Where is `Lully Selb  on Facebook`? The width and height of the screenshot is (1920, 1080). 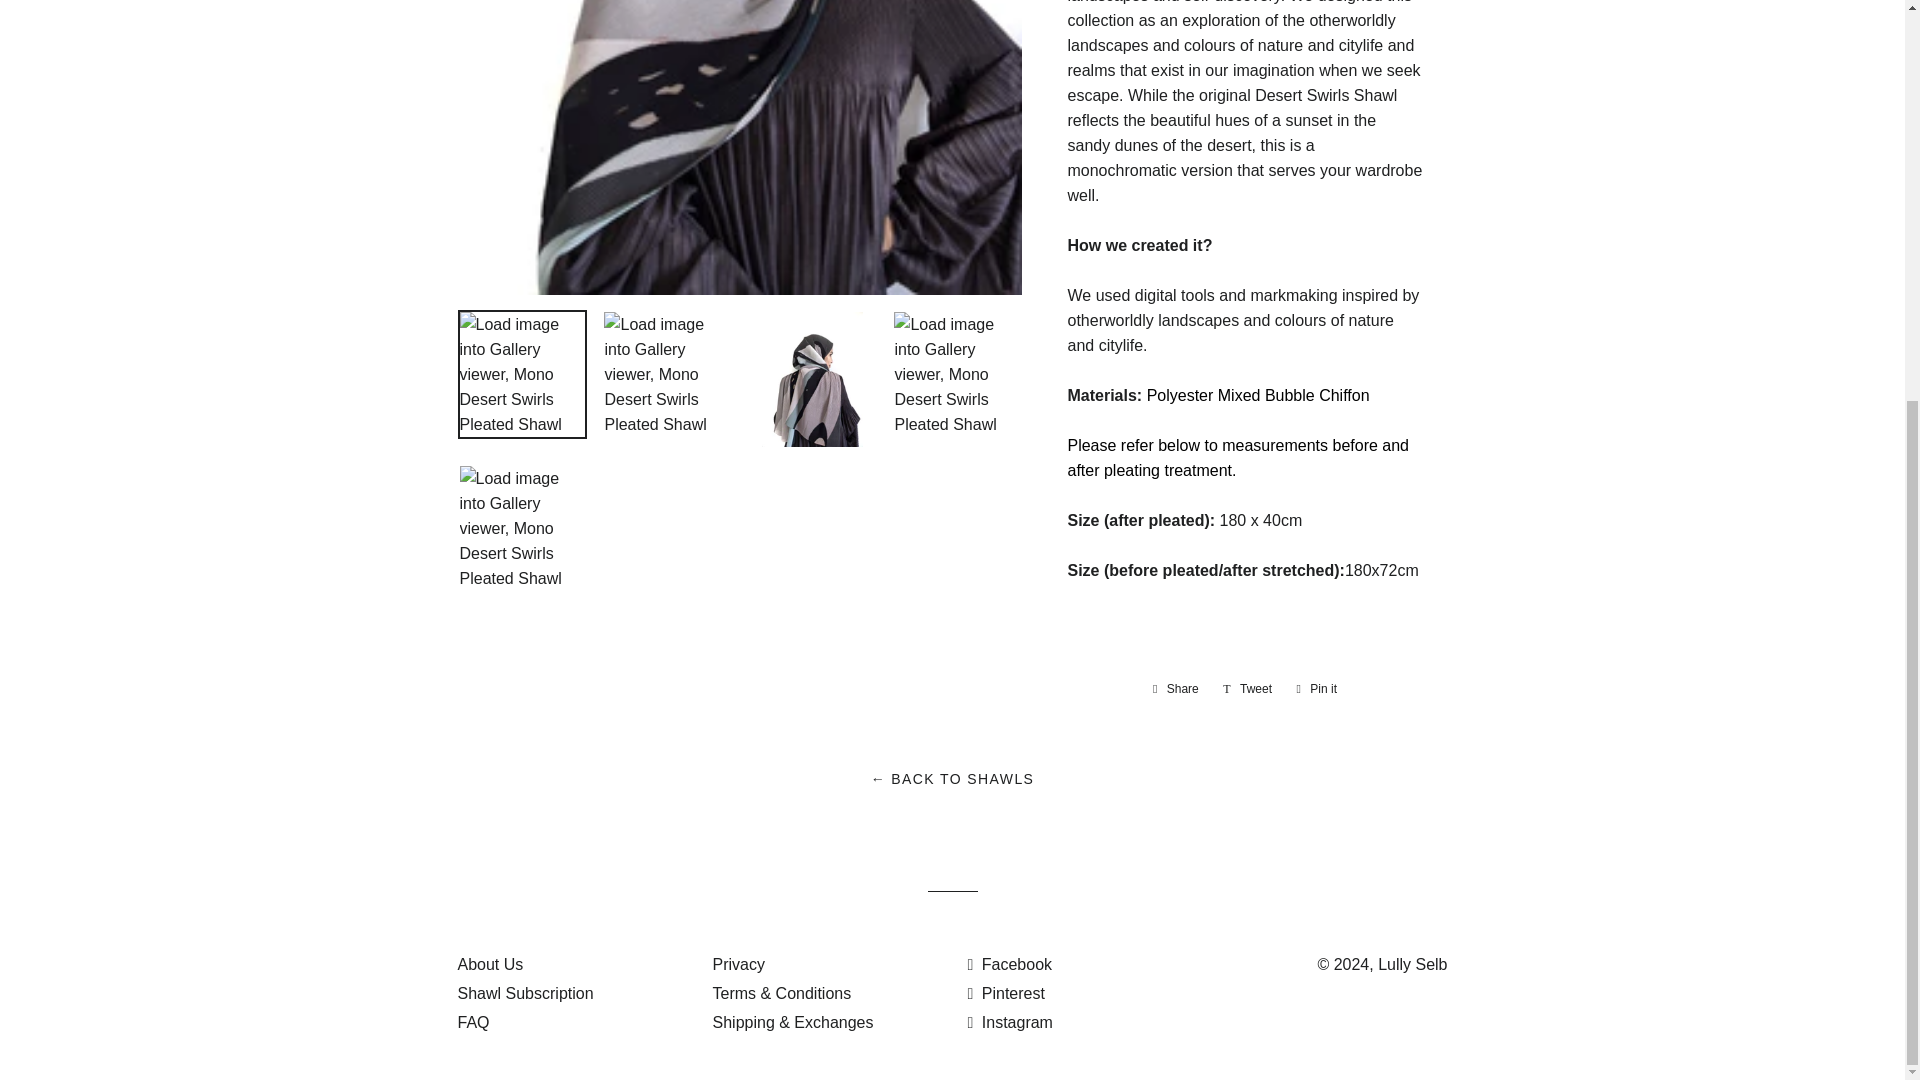
Lully Selb  on Facebook is located at coordinates (1010, 964).